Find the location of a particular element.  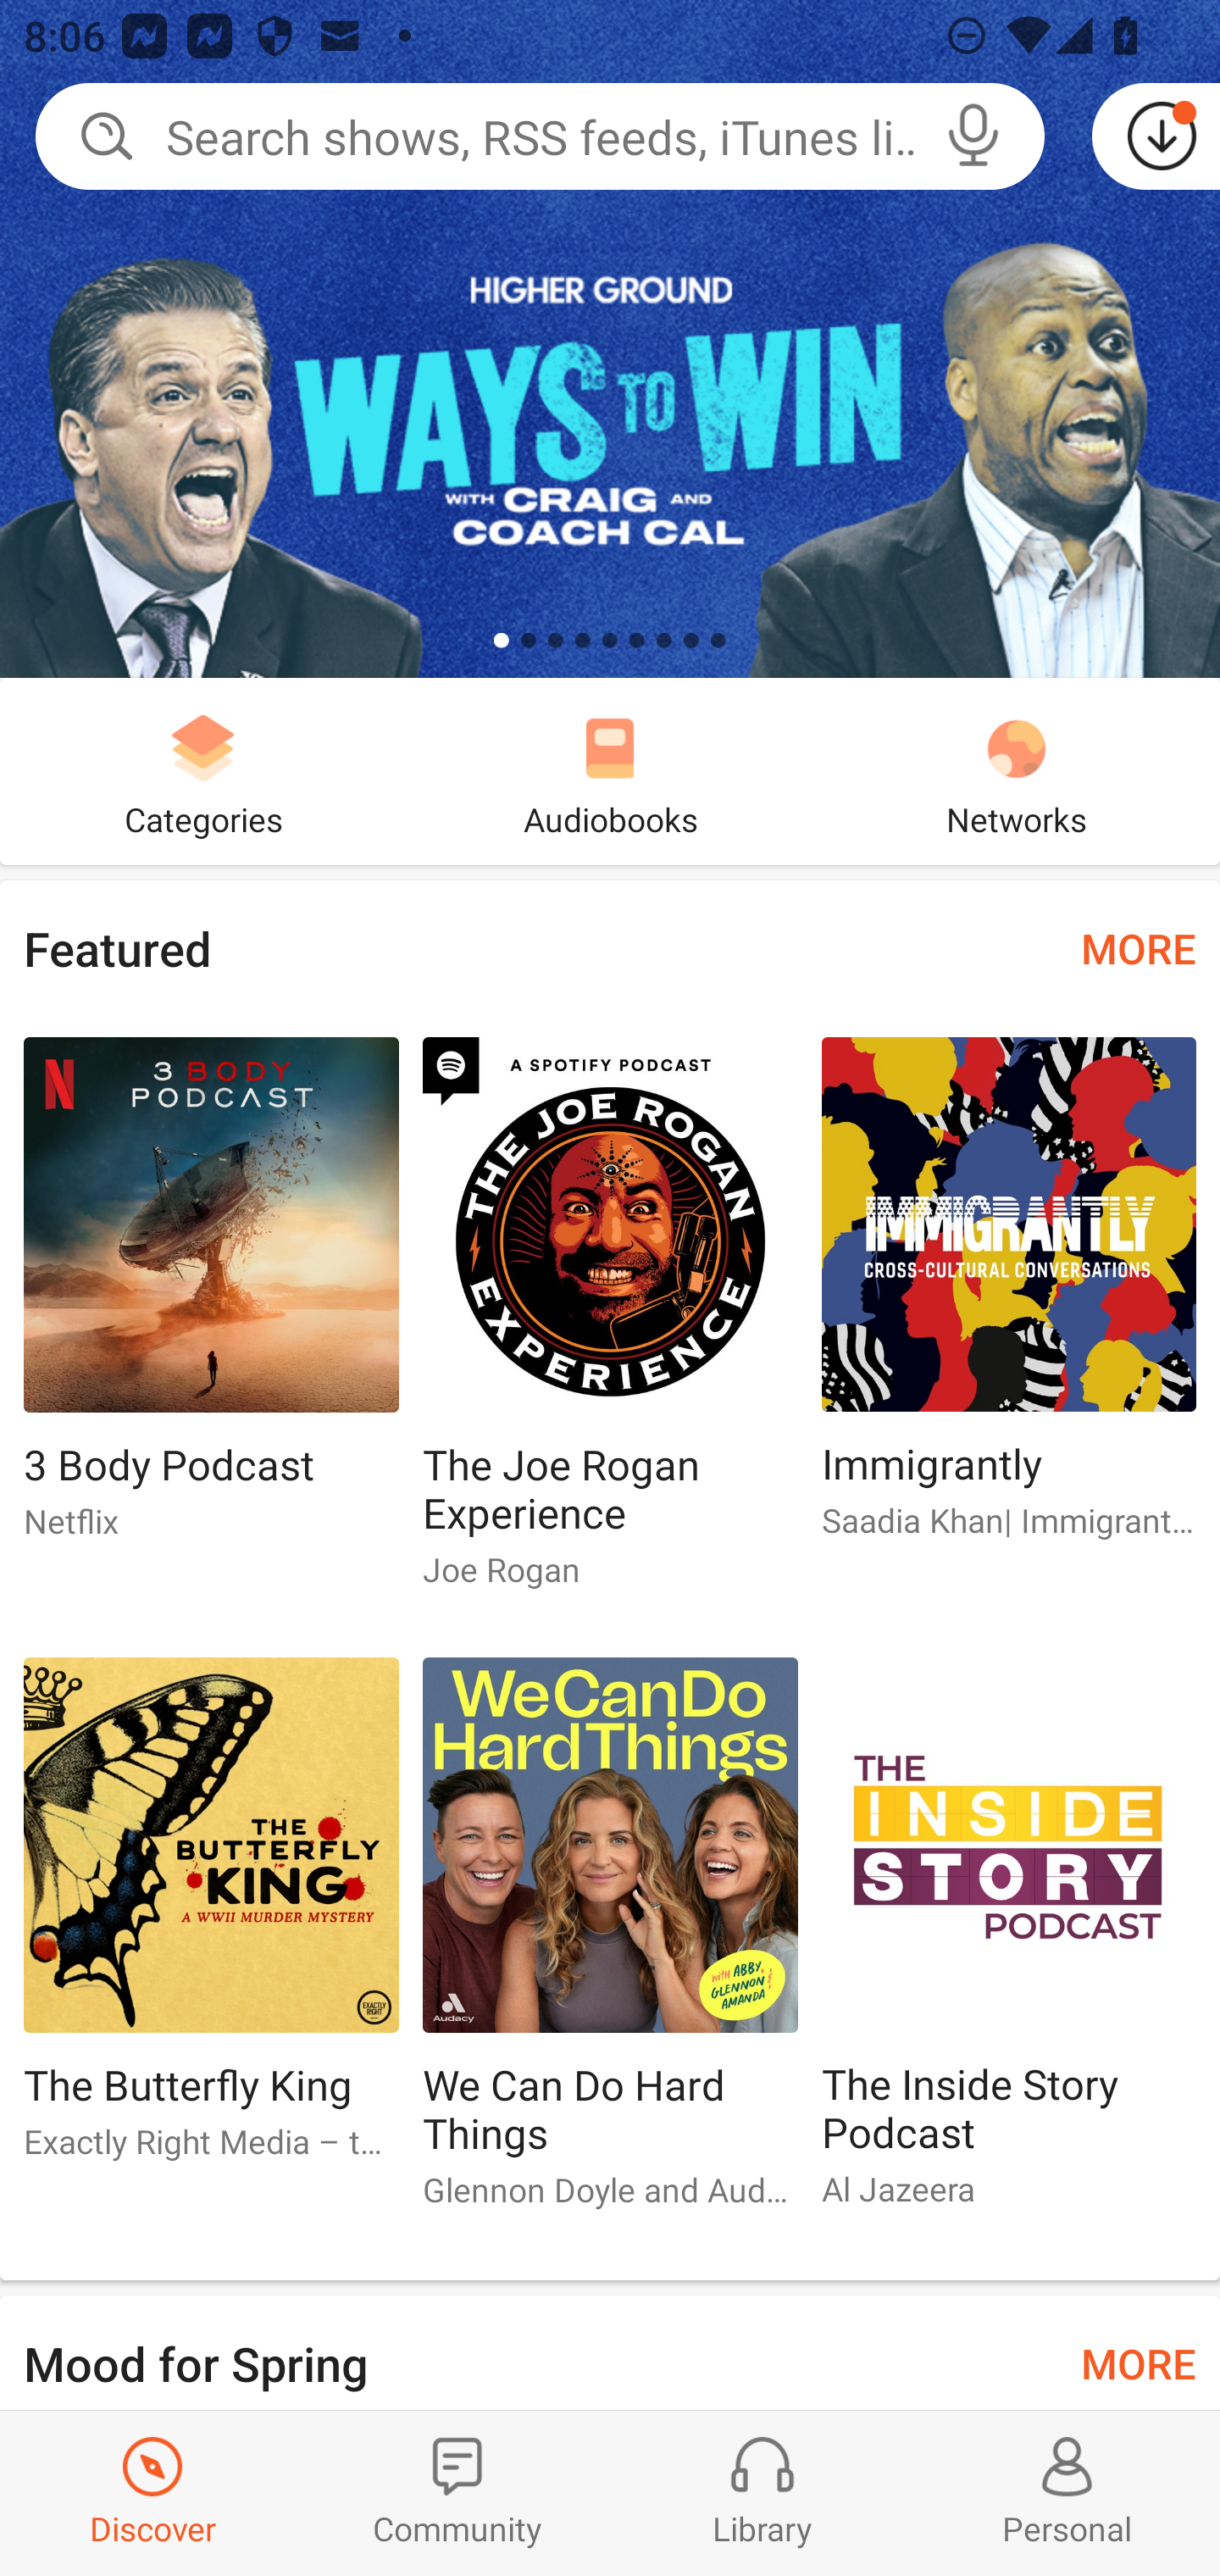

Audiobooks is located at coordinates (610, 771).